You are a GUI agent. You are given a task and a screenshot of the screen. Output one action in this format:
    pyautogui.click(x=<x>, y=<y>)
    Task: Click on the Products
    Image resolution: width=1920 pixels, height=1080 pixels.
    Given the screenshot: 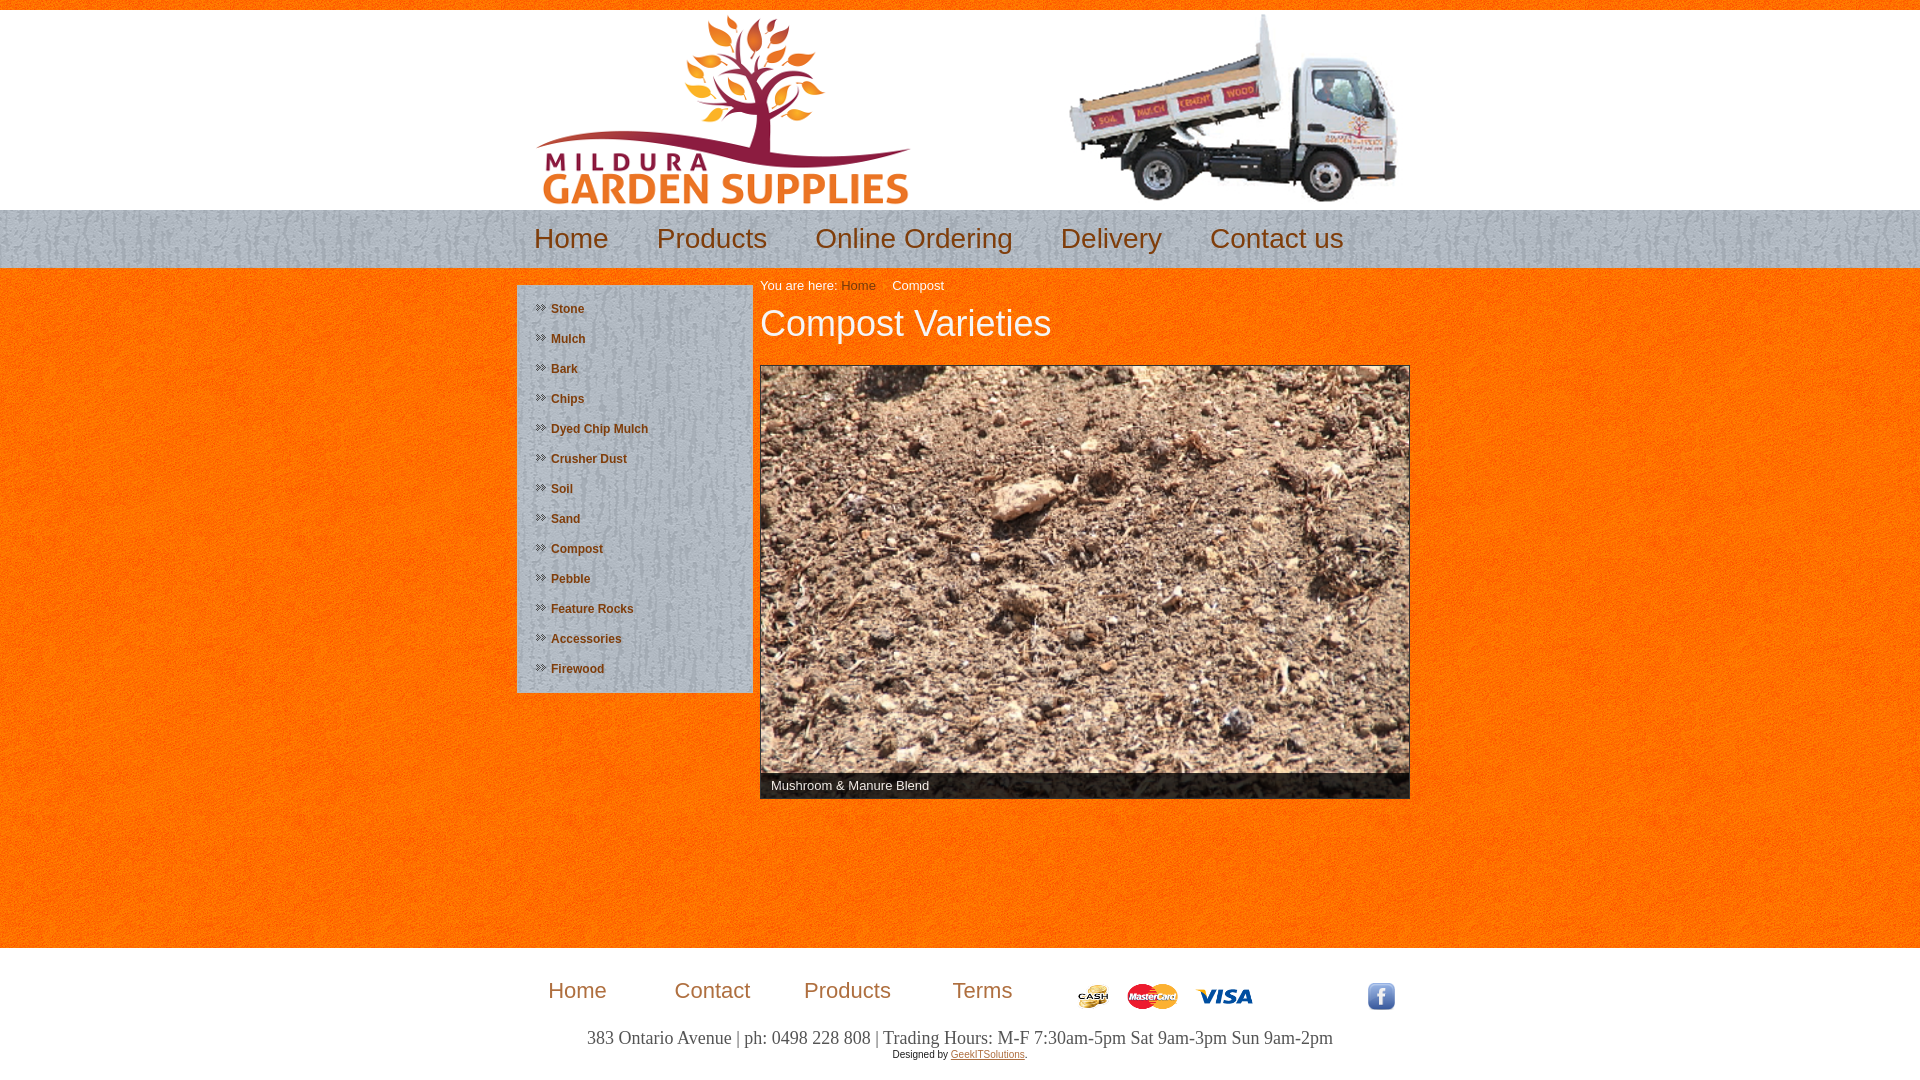 What is the action you would take?
    pyautogui.click(x=712, y=239)
    